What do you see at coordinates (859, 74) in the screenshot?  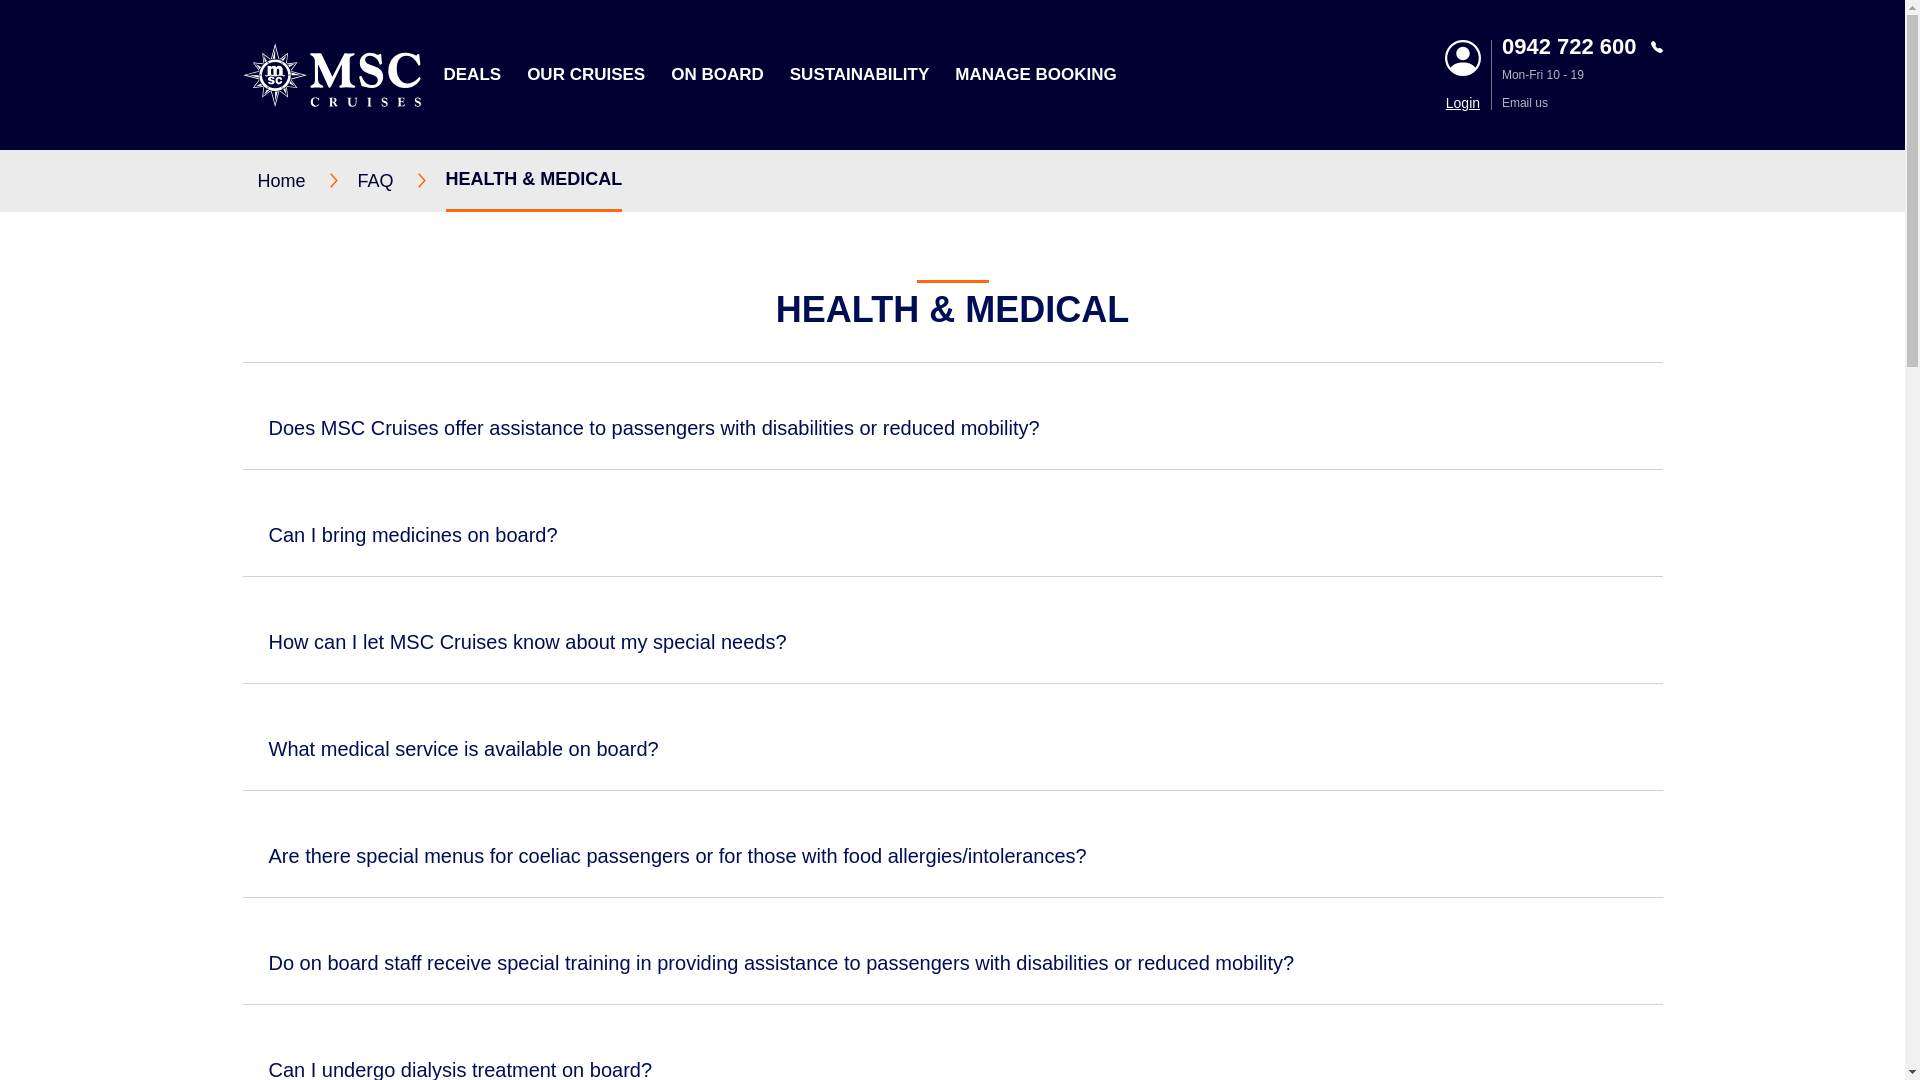 I see `SUSTAINABILITY` at bounding box center [859, 74].